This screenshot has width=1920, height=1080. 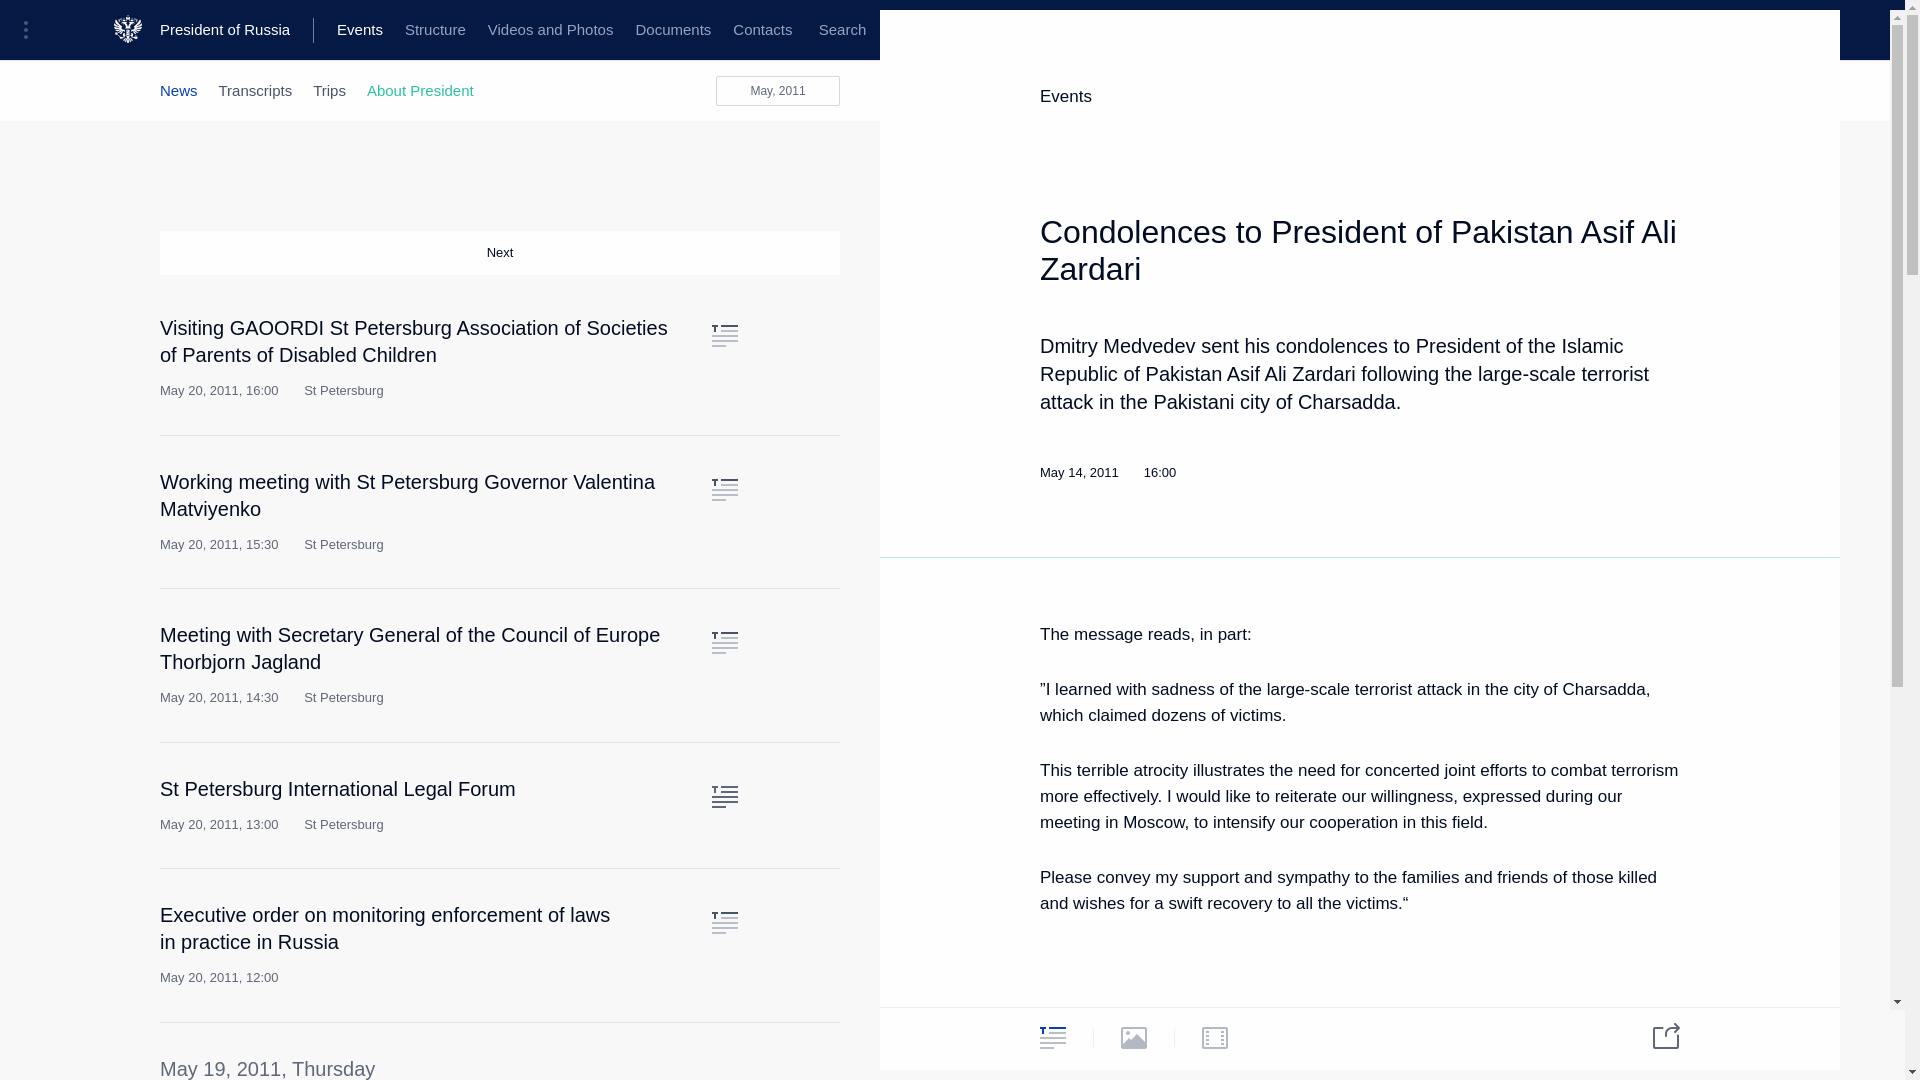 What do you see at coordinates (256, 90) in the screenshot?
I see `Transcripts` at bounding box center [256, 90].